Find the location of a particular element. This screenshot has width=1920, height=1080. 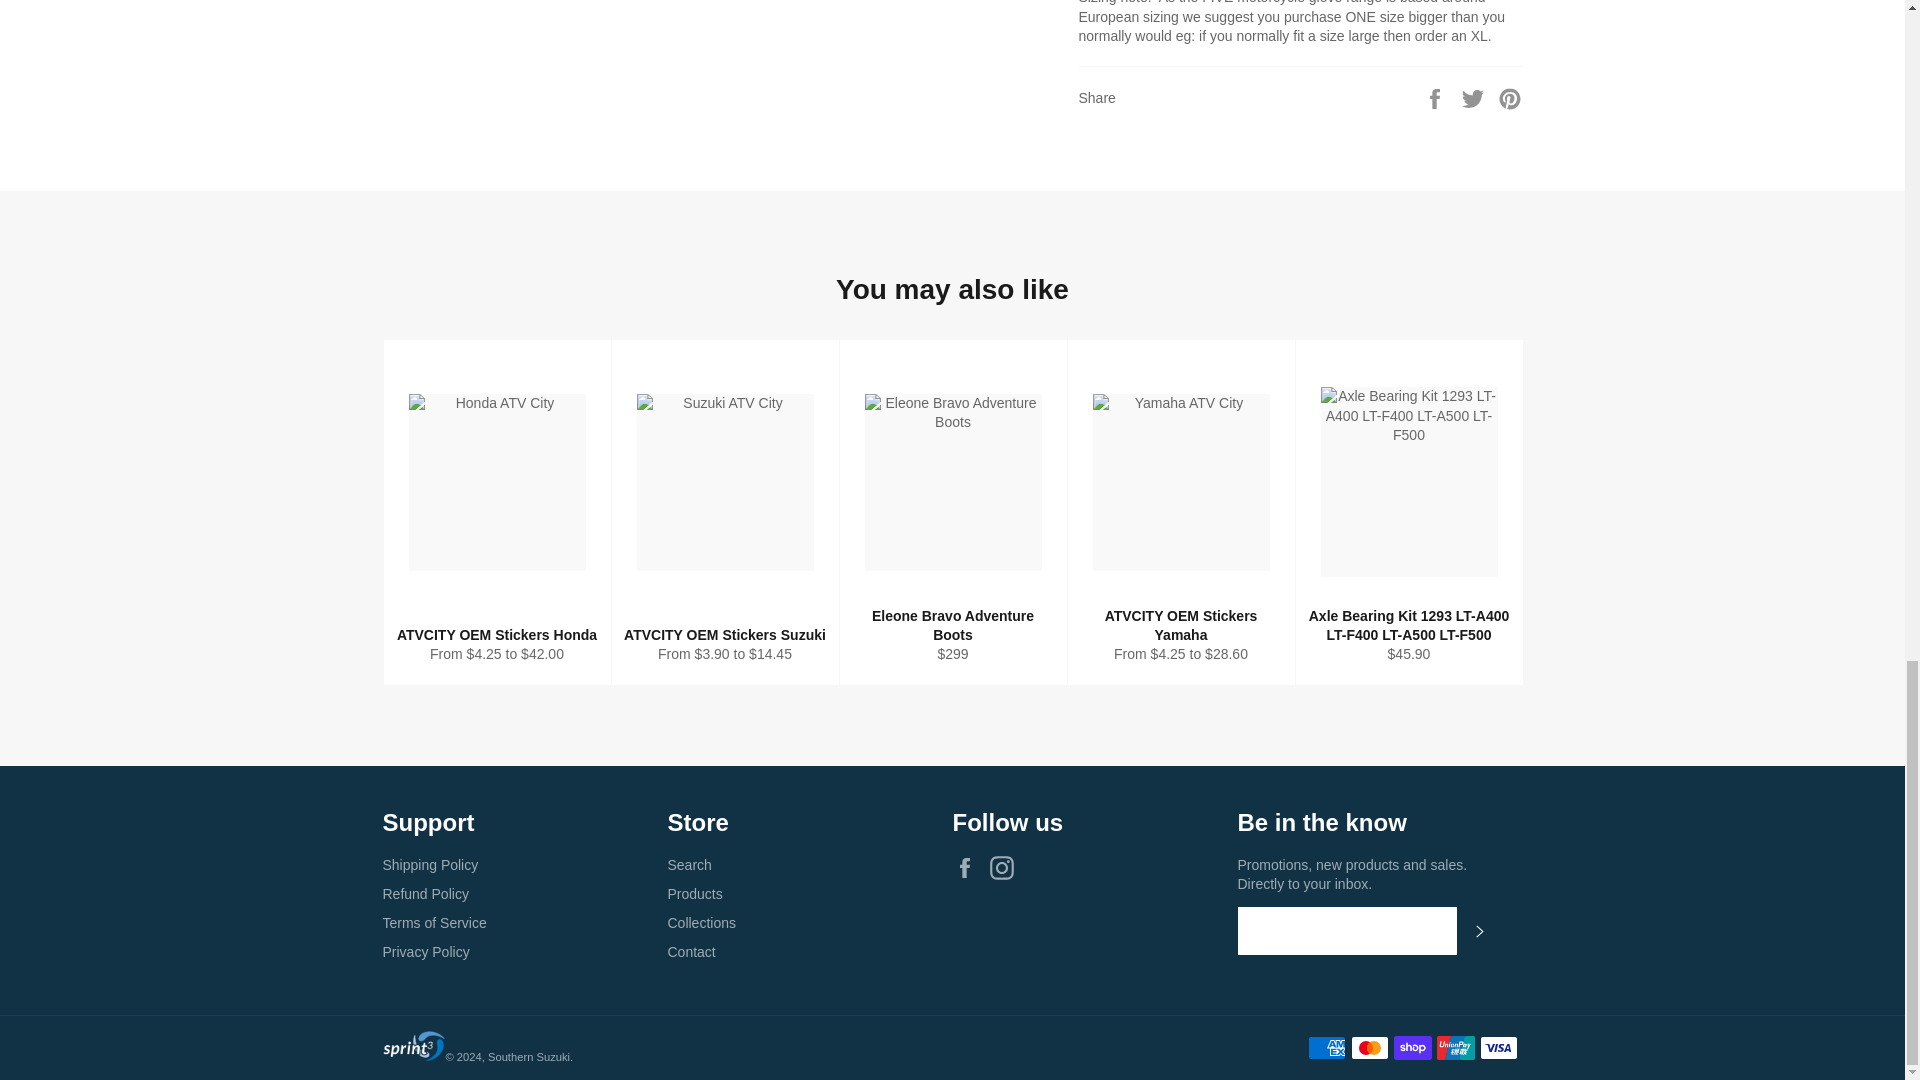

Pin on Pinterest is located at coordinates (1510, 97).